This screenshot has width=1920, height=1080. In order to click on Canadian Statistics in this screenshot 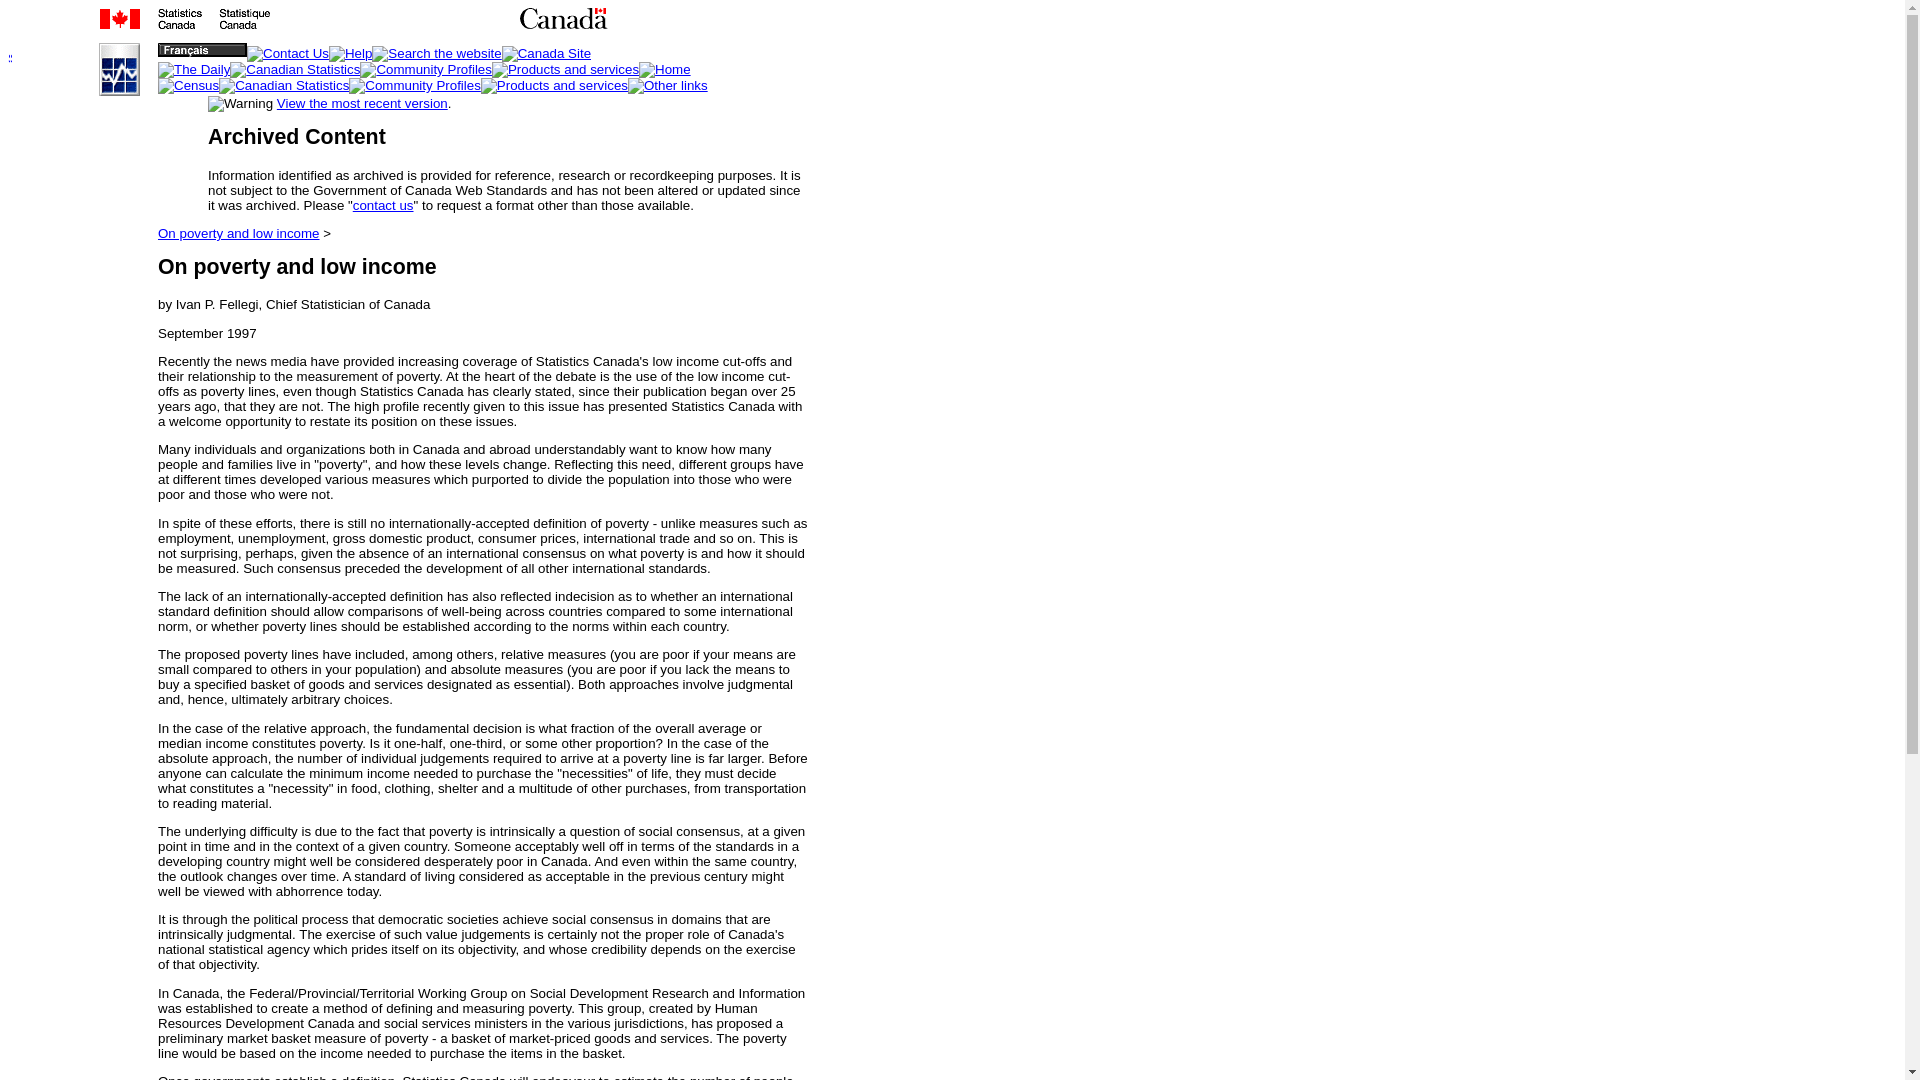, I will do `click(295, 69)`.